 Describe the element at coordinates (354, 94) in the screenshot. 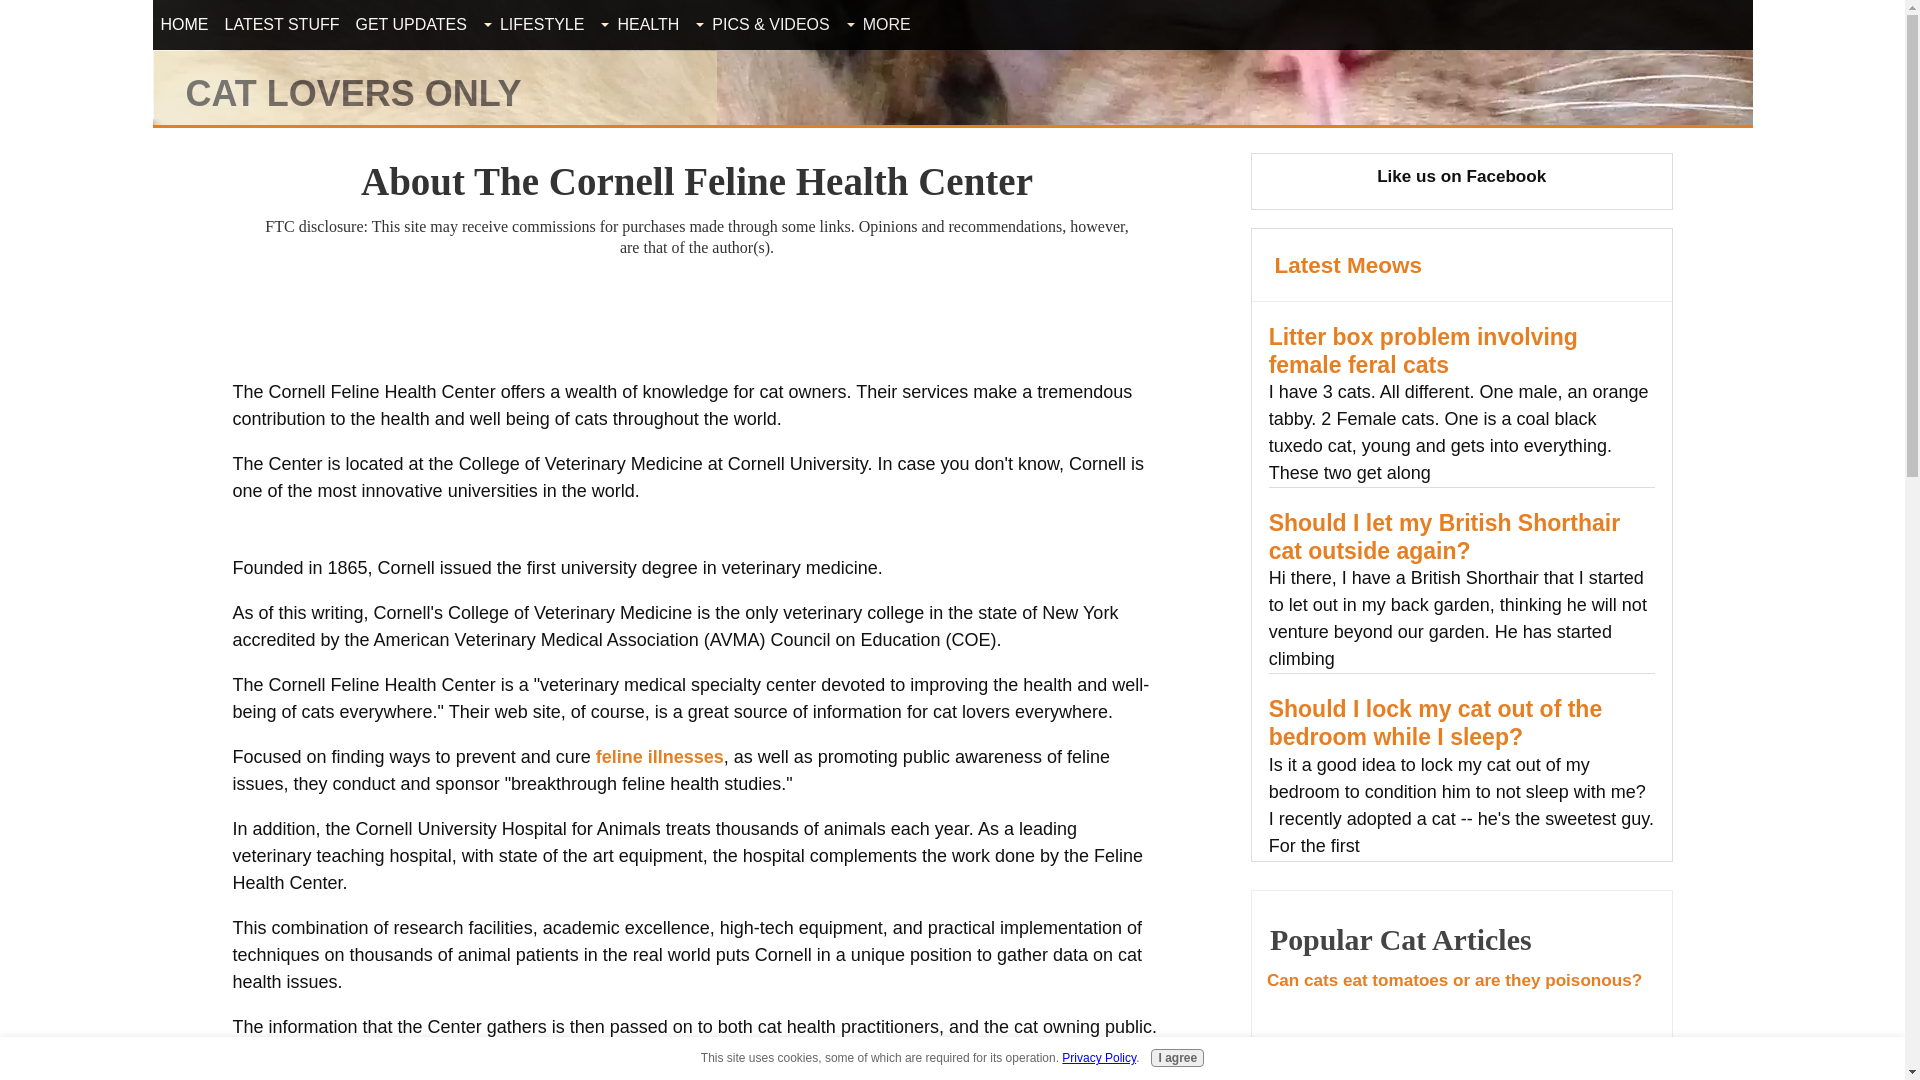

I see `CAT LOVERS ONLY` at that location.